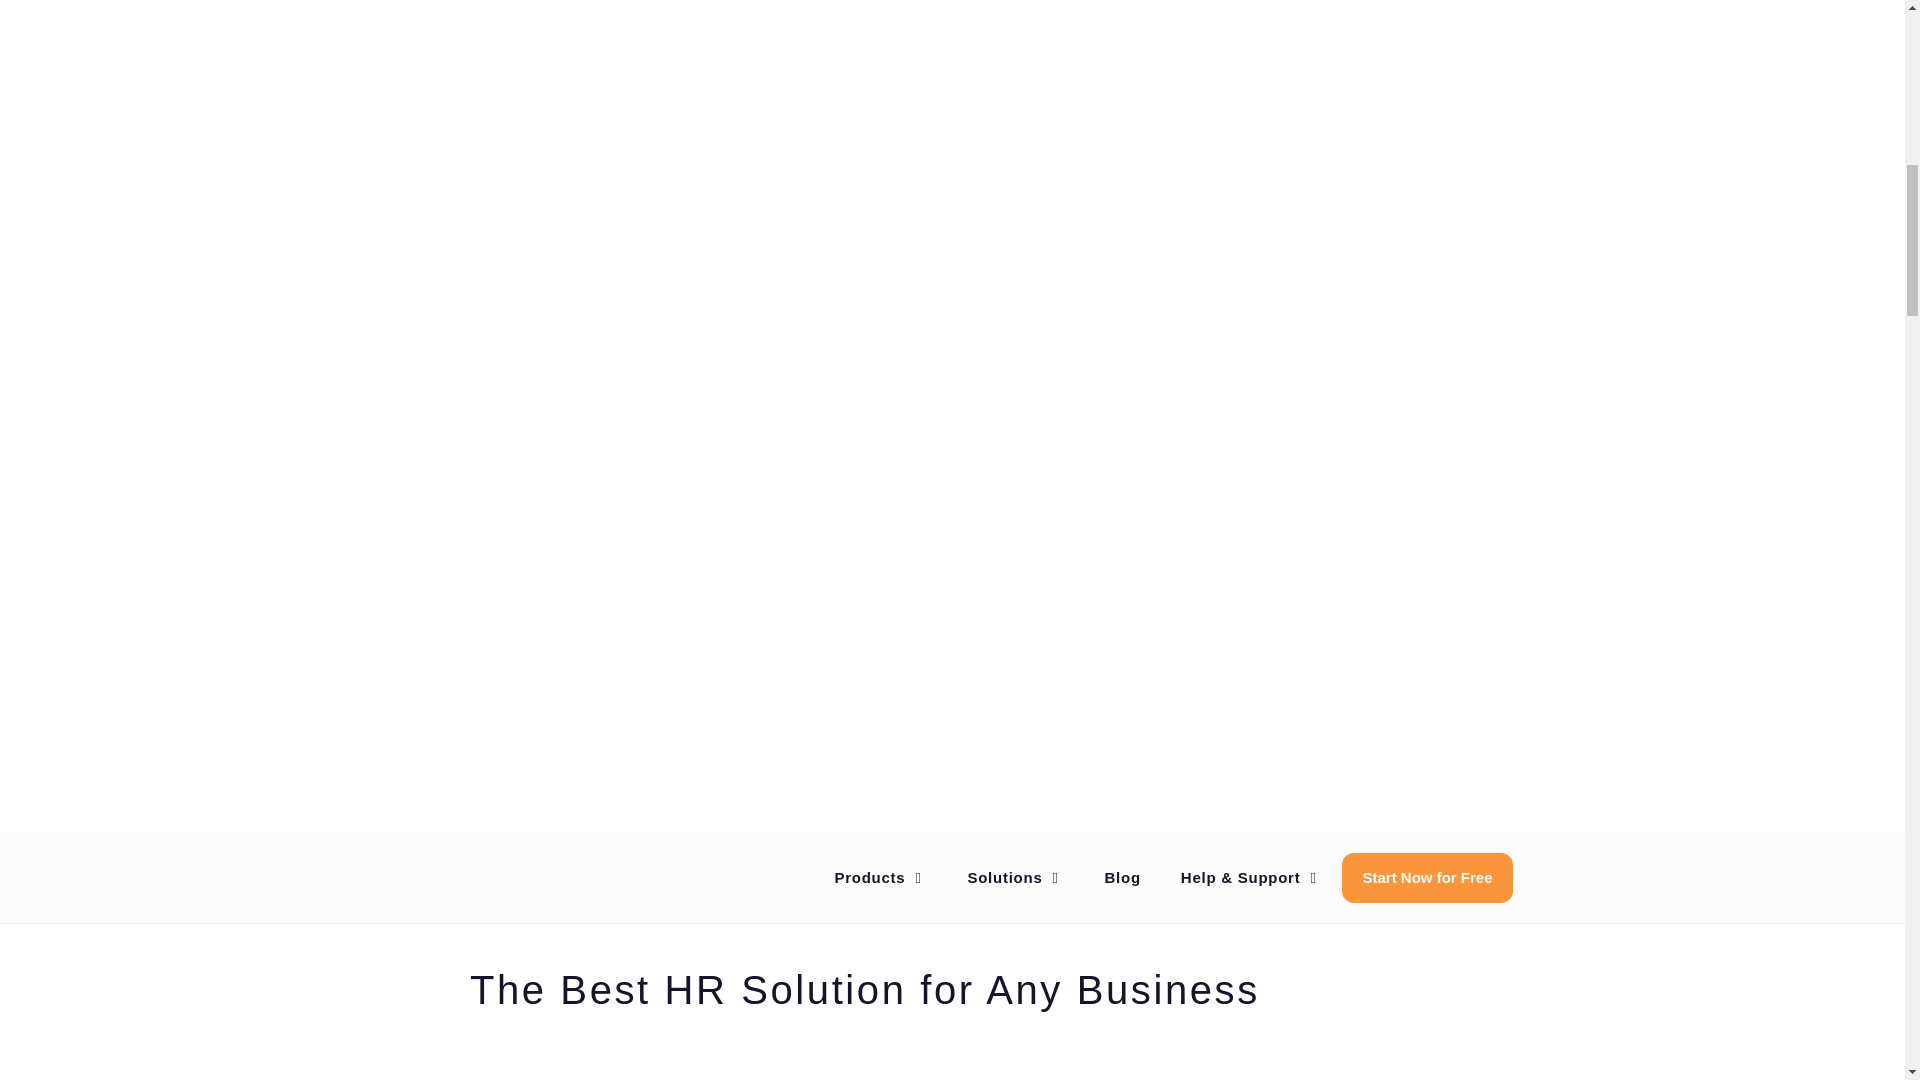  Describe the element at coordinates (1122, 876) in the screenshot. I see `Blog` at that location.